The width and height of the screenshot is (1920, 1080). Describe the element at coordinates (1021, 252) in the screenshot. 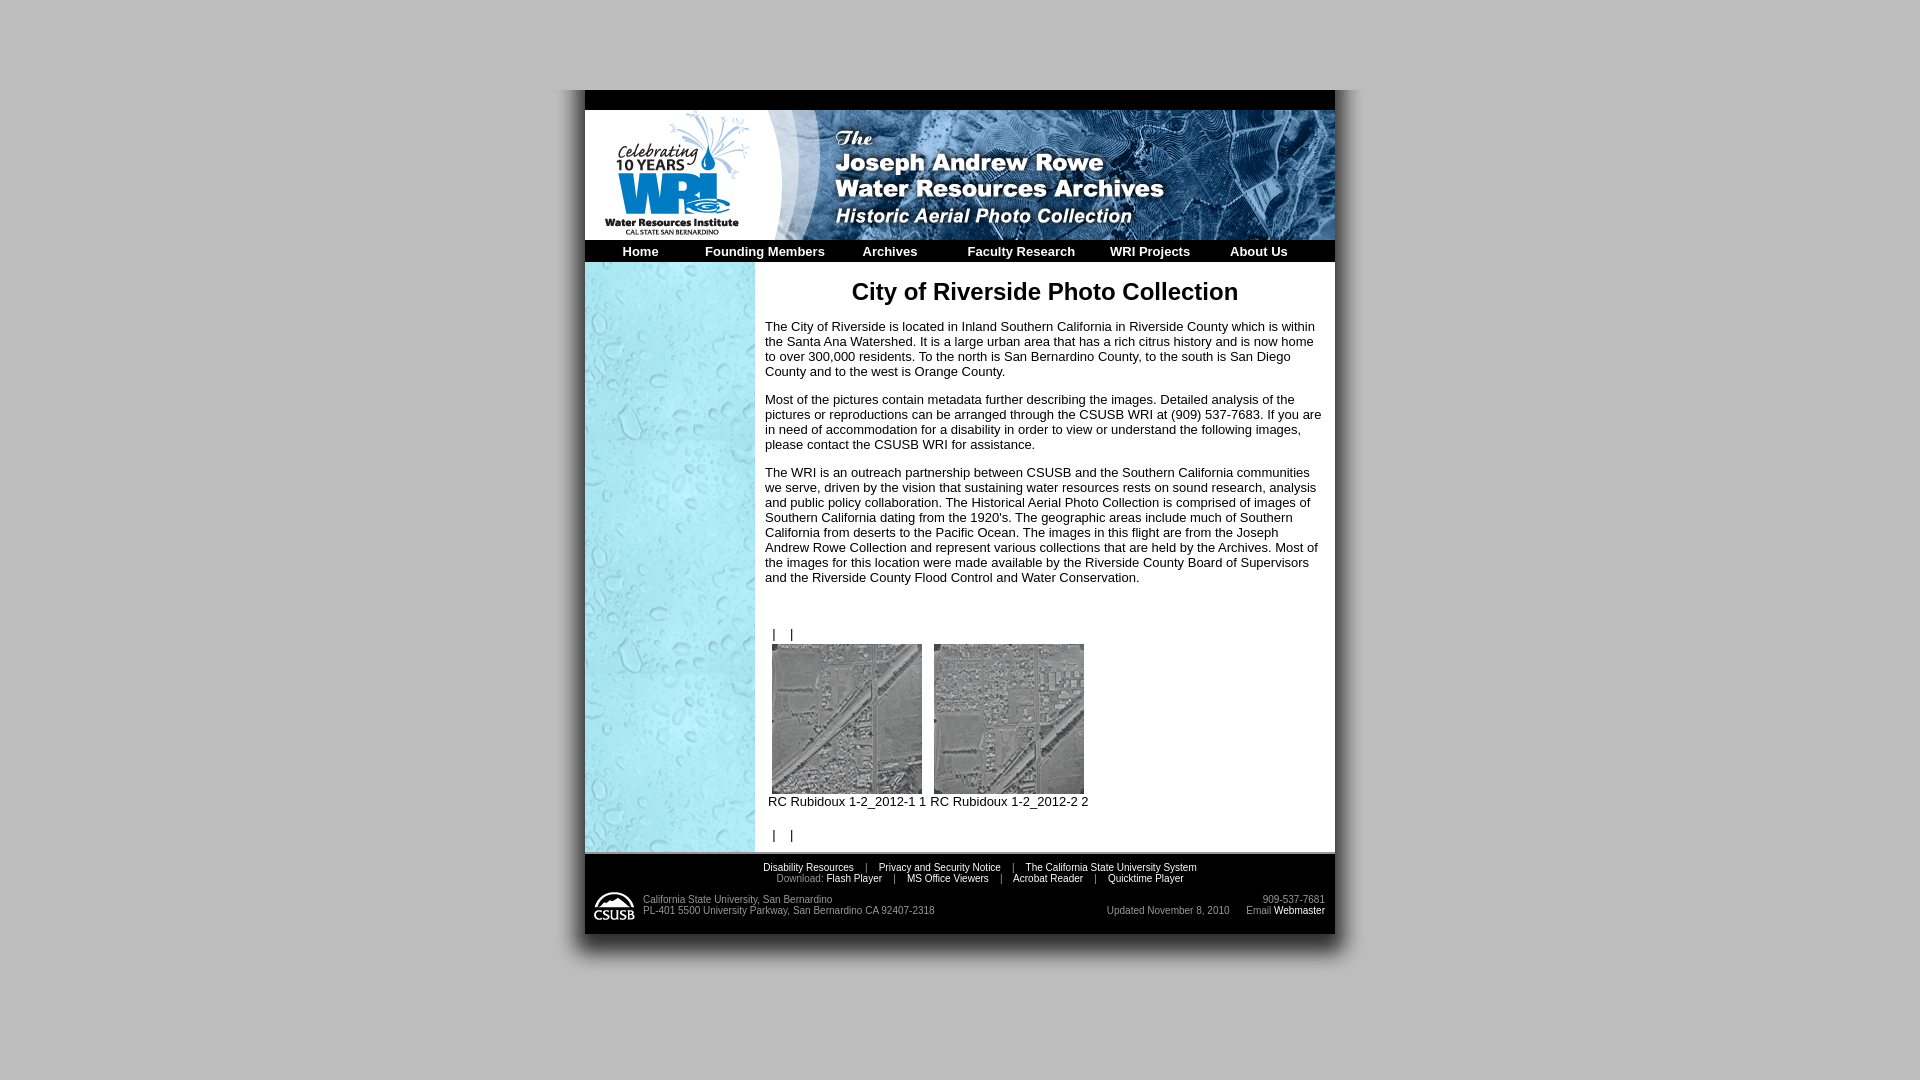

I see `Faculty Research` at that location.